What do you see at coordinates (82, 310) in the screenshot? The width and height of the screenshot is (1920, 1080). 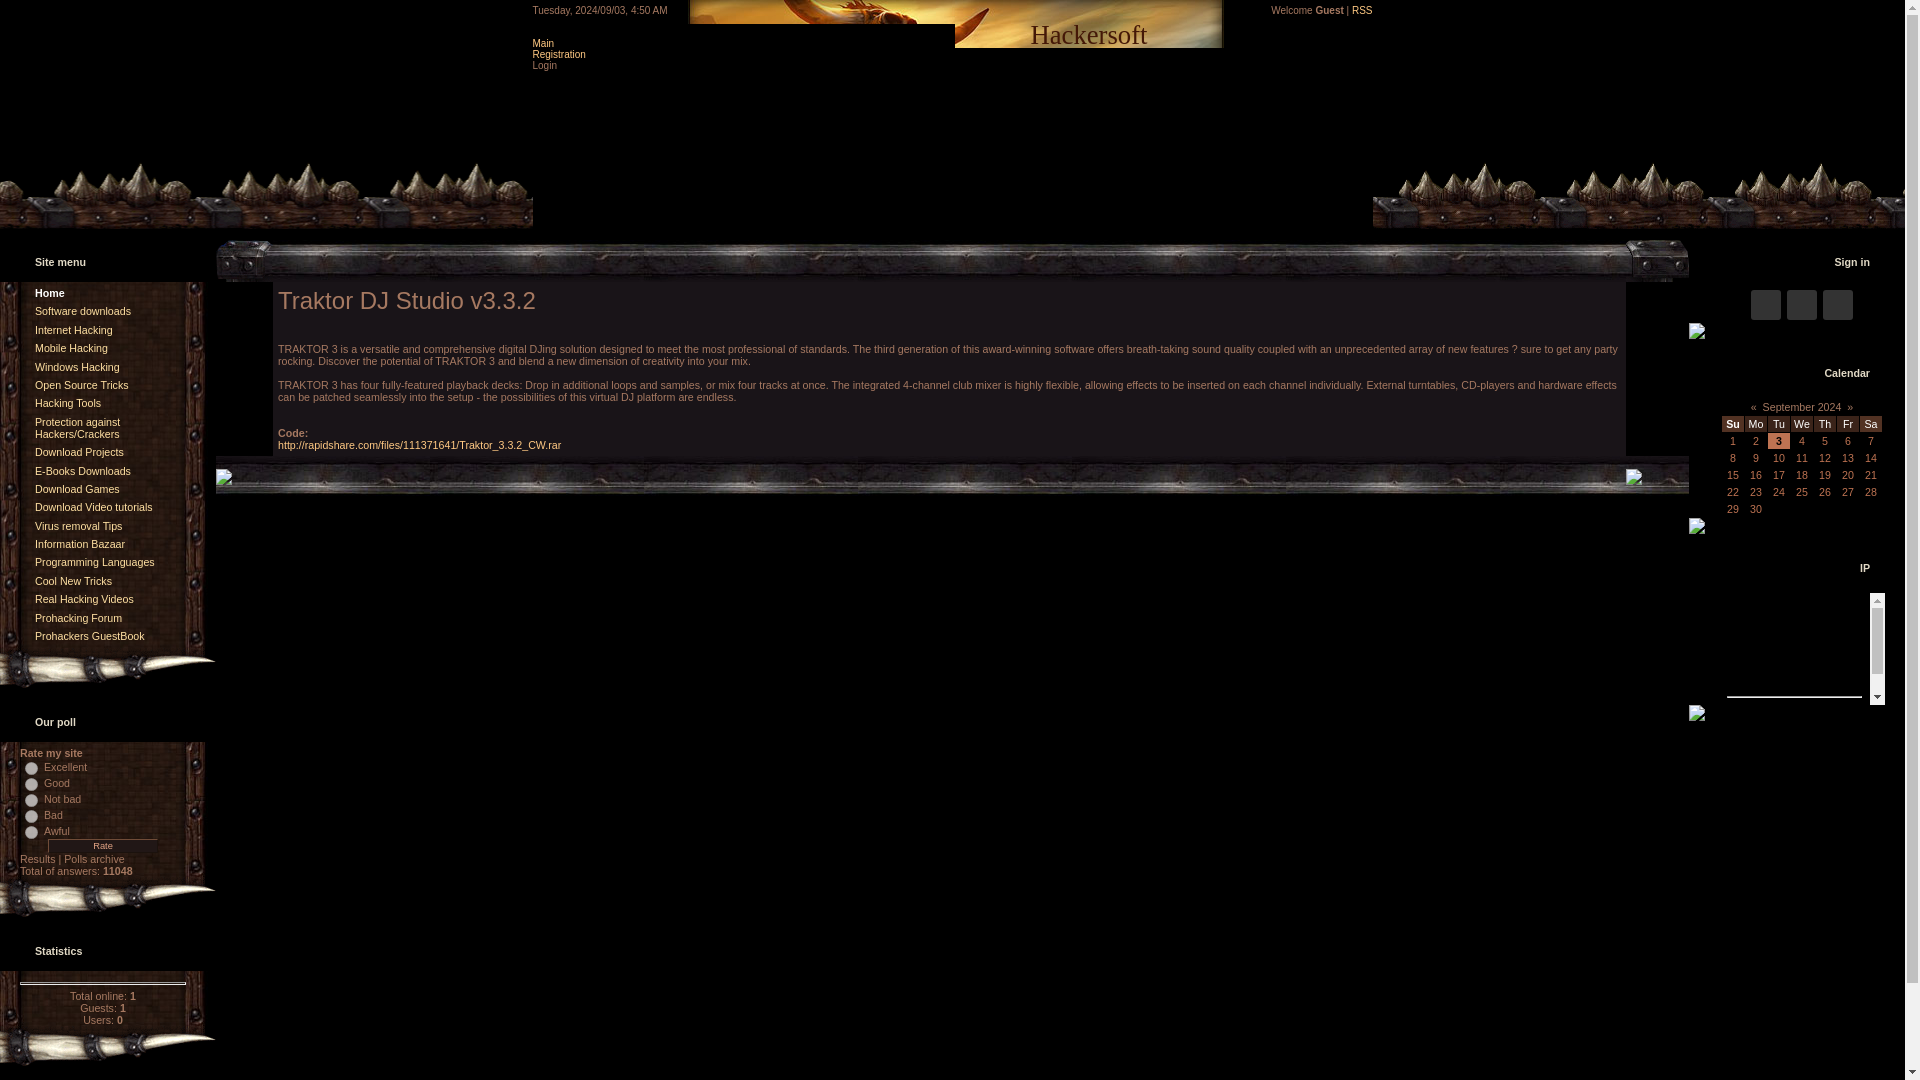 I see `Software downloads` at bounding box center [82, 310].